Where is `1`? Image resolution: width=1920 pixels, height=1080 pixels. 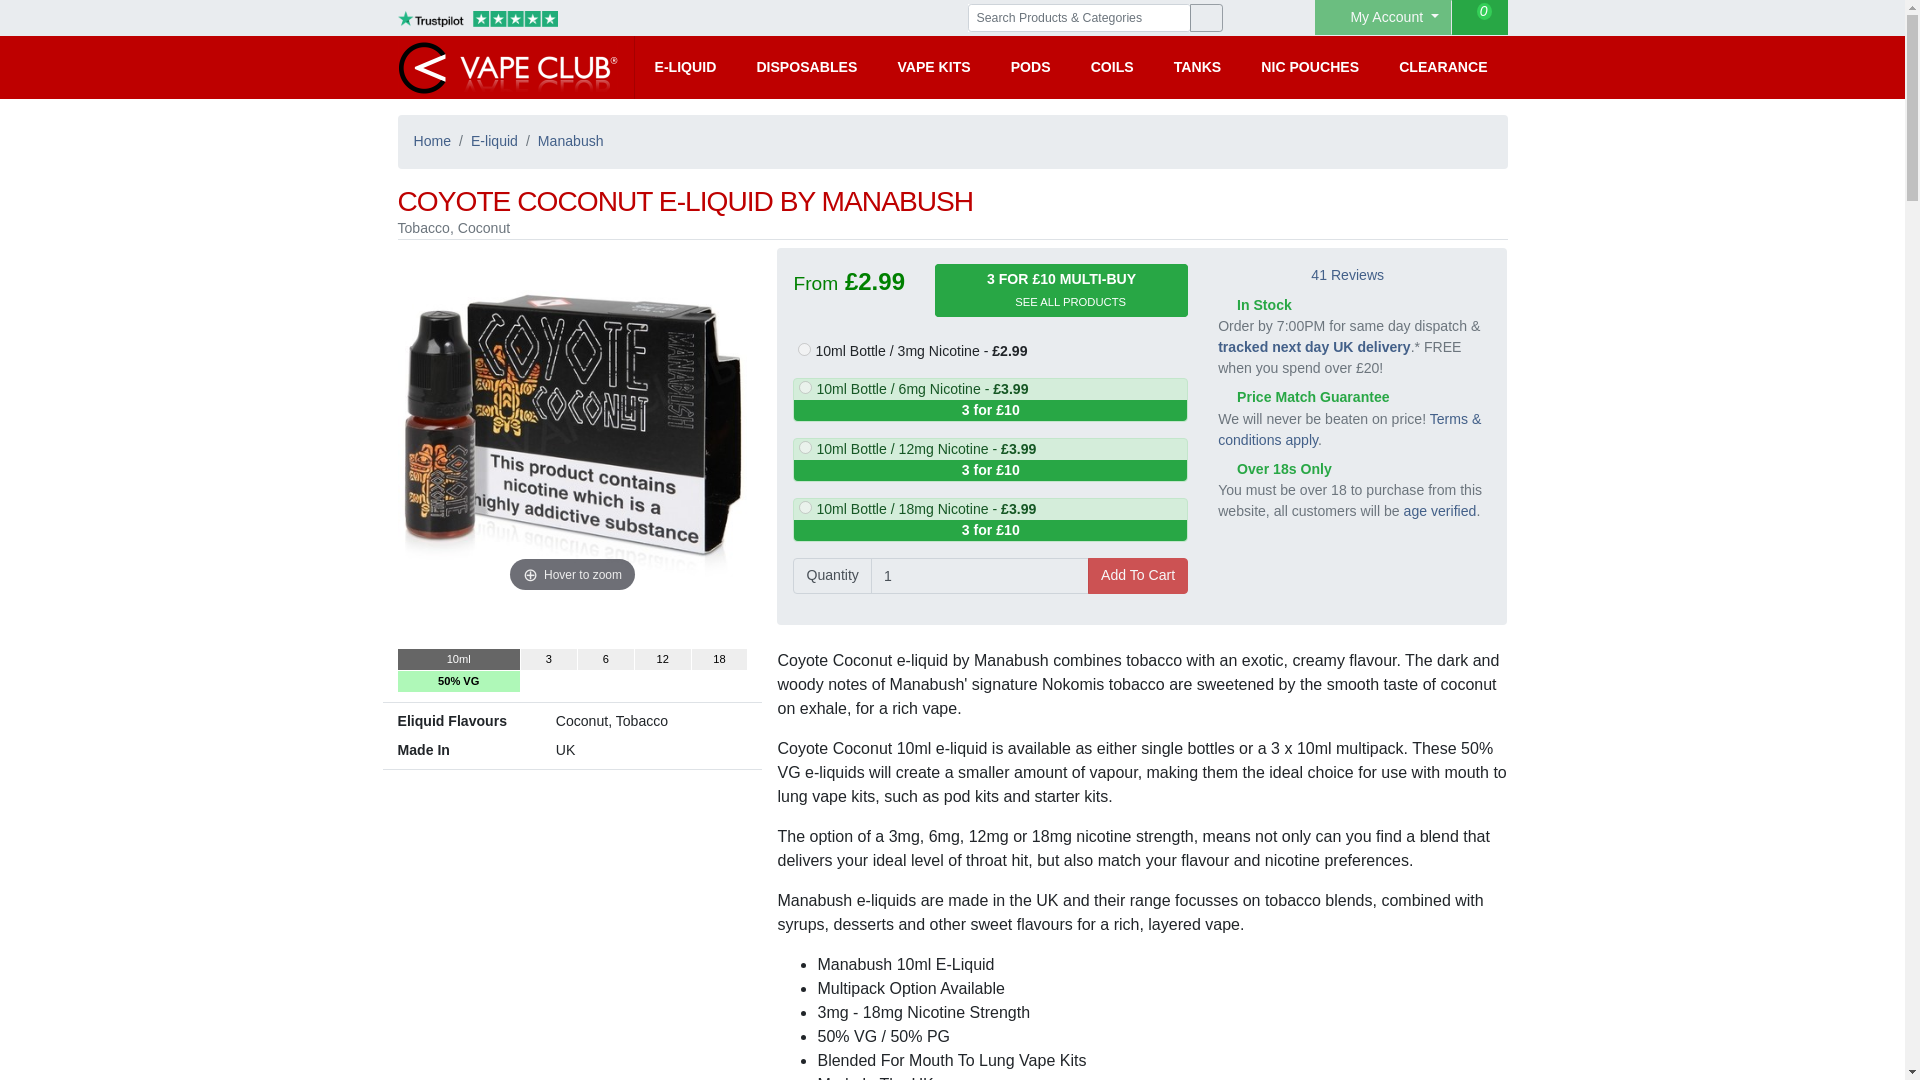 1 is located at coordinates (980, 575).